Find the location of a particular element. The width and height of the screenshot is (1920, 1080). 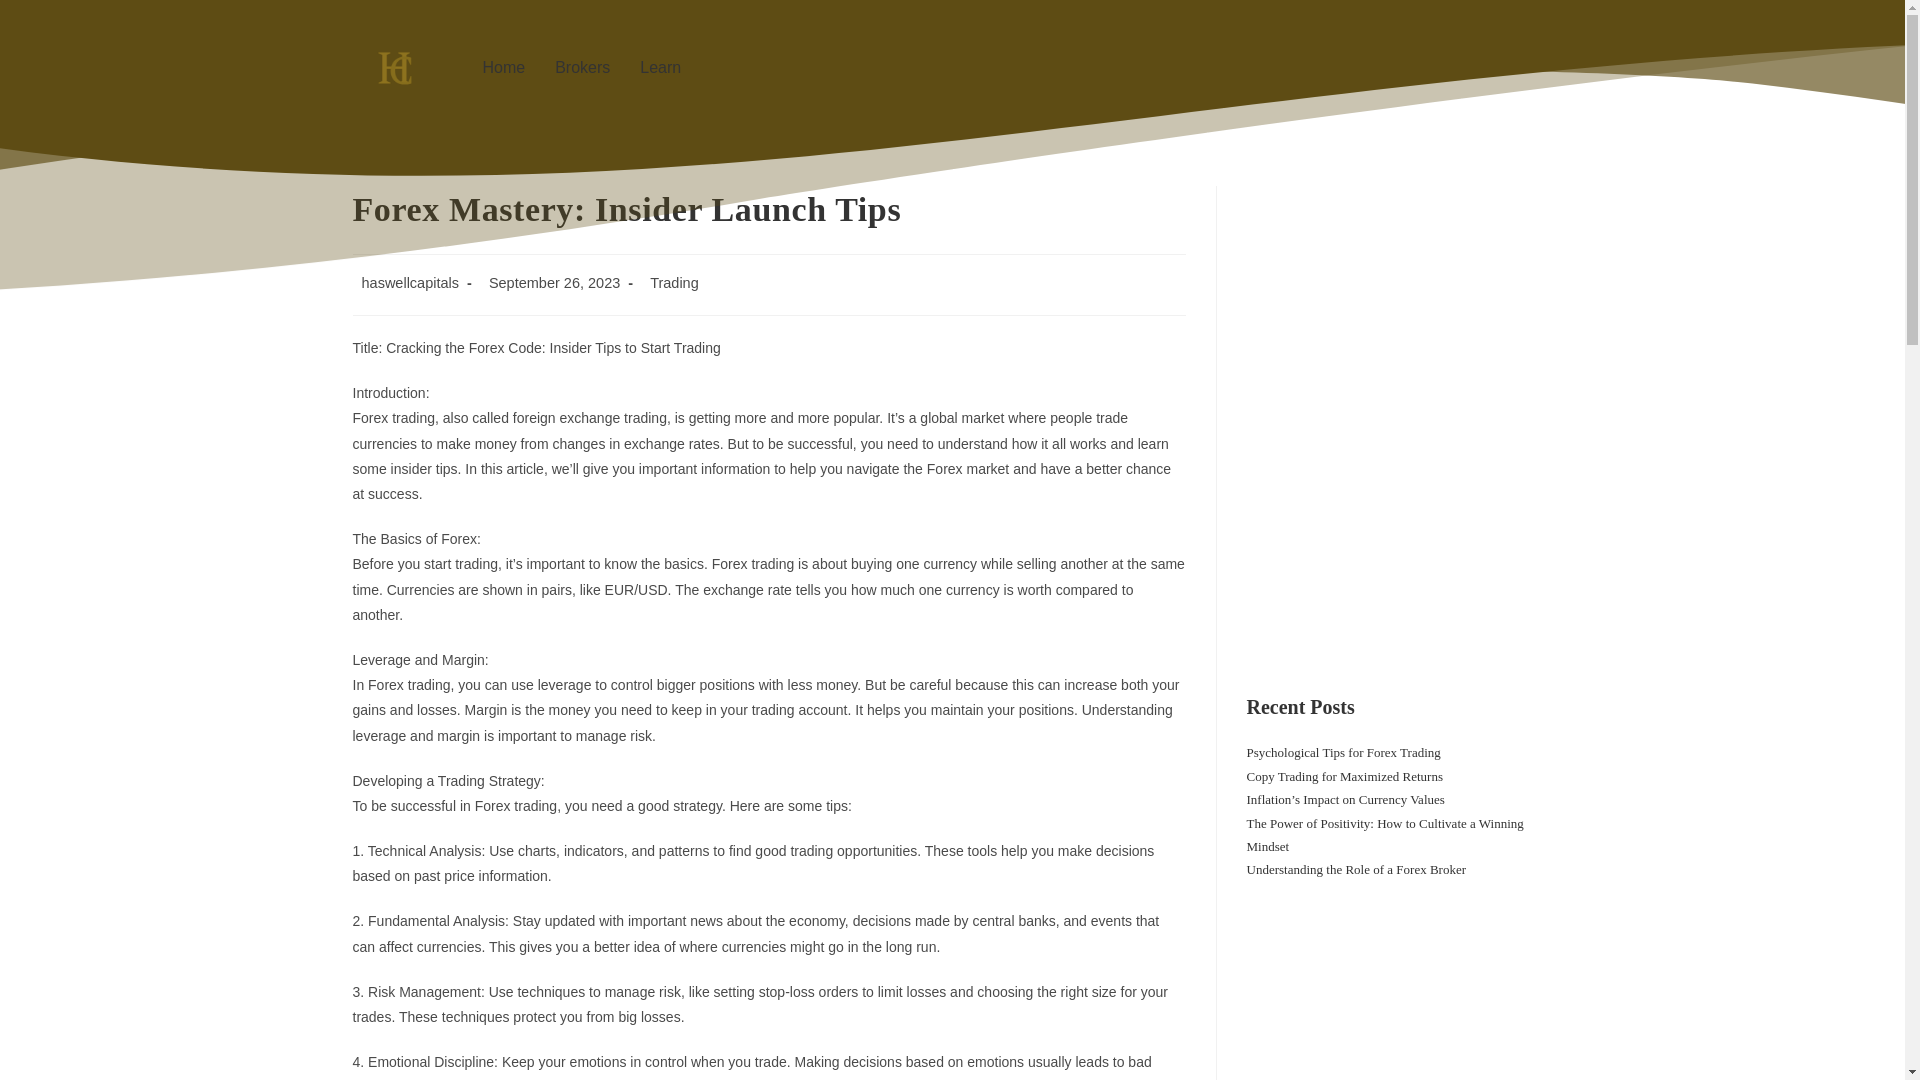

Learn is located at coordinates (660, 68).